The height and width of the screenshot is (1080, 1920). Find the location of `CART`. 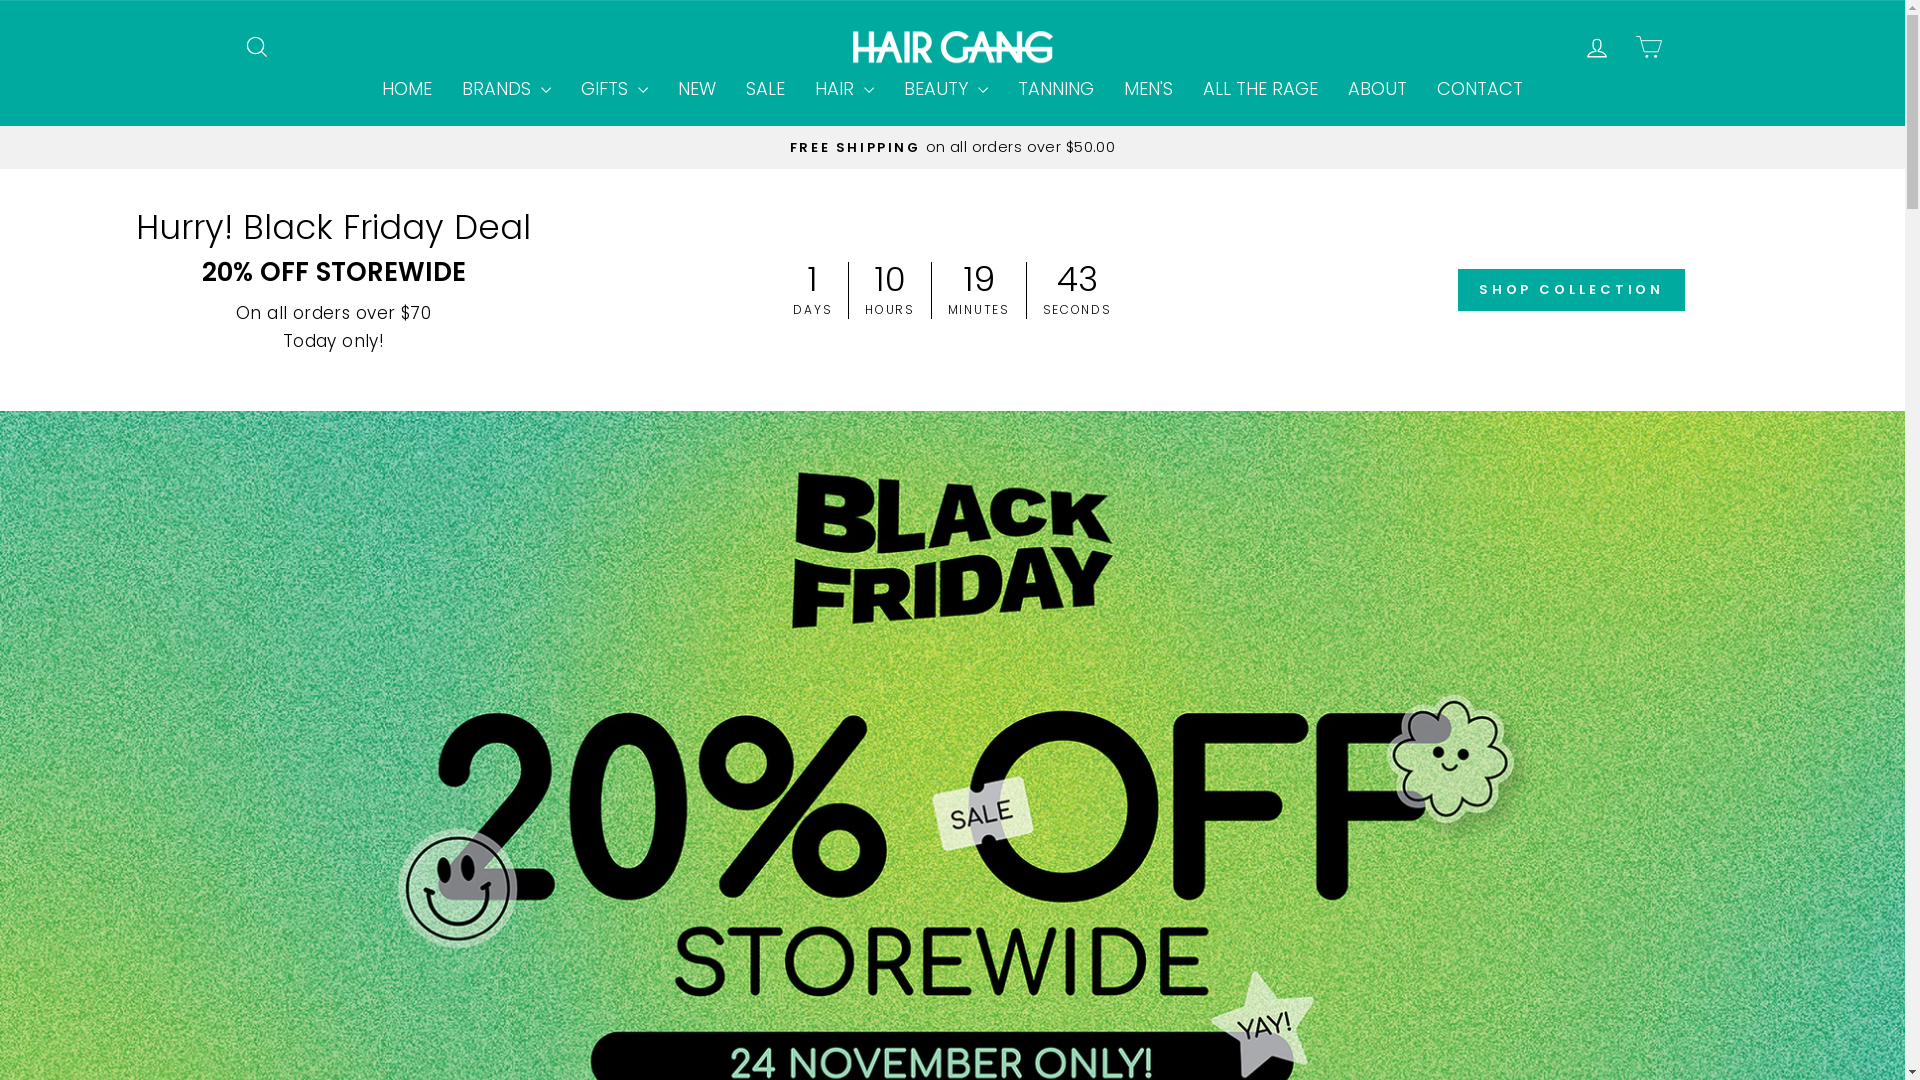

CART is located at coordinates (1648, 46).